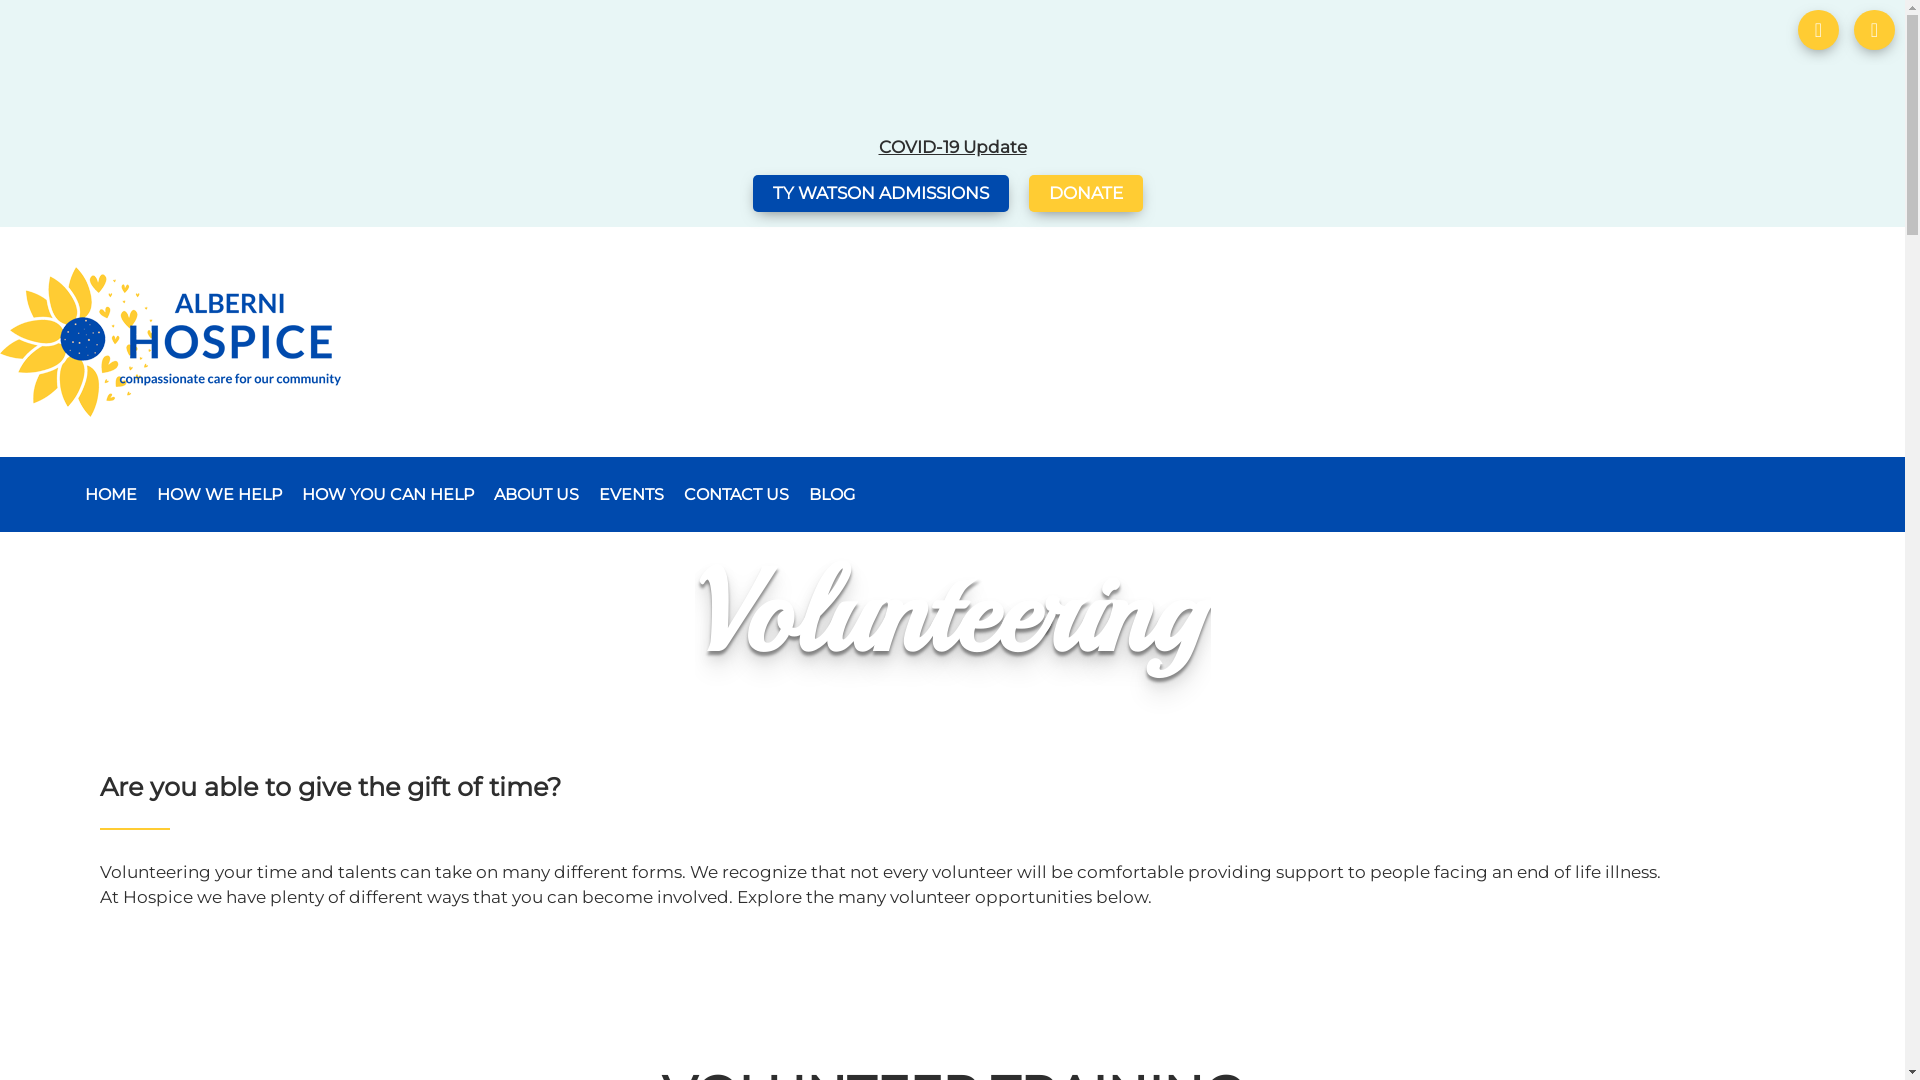  What do you see at coordinates (832, 494) in the screenshot?
I see `BLOG` at bounding box center [832, 494].